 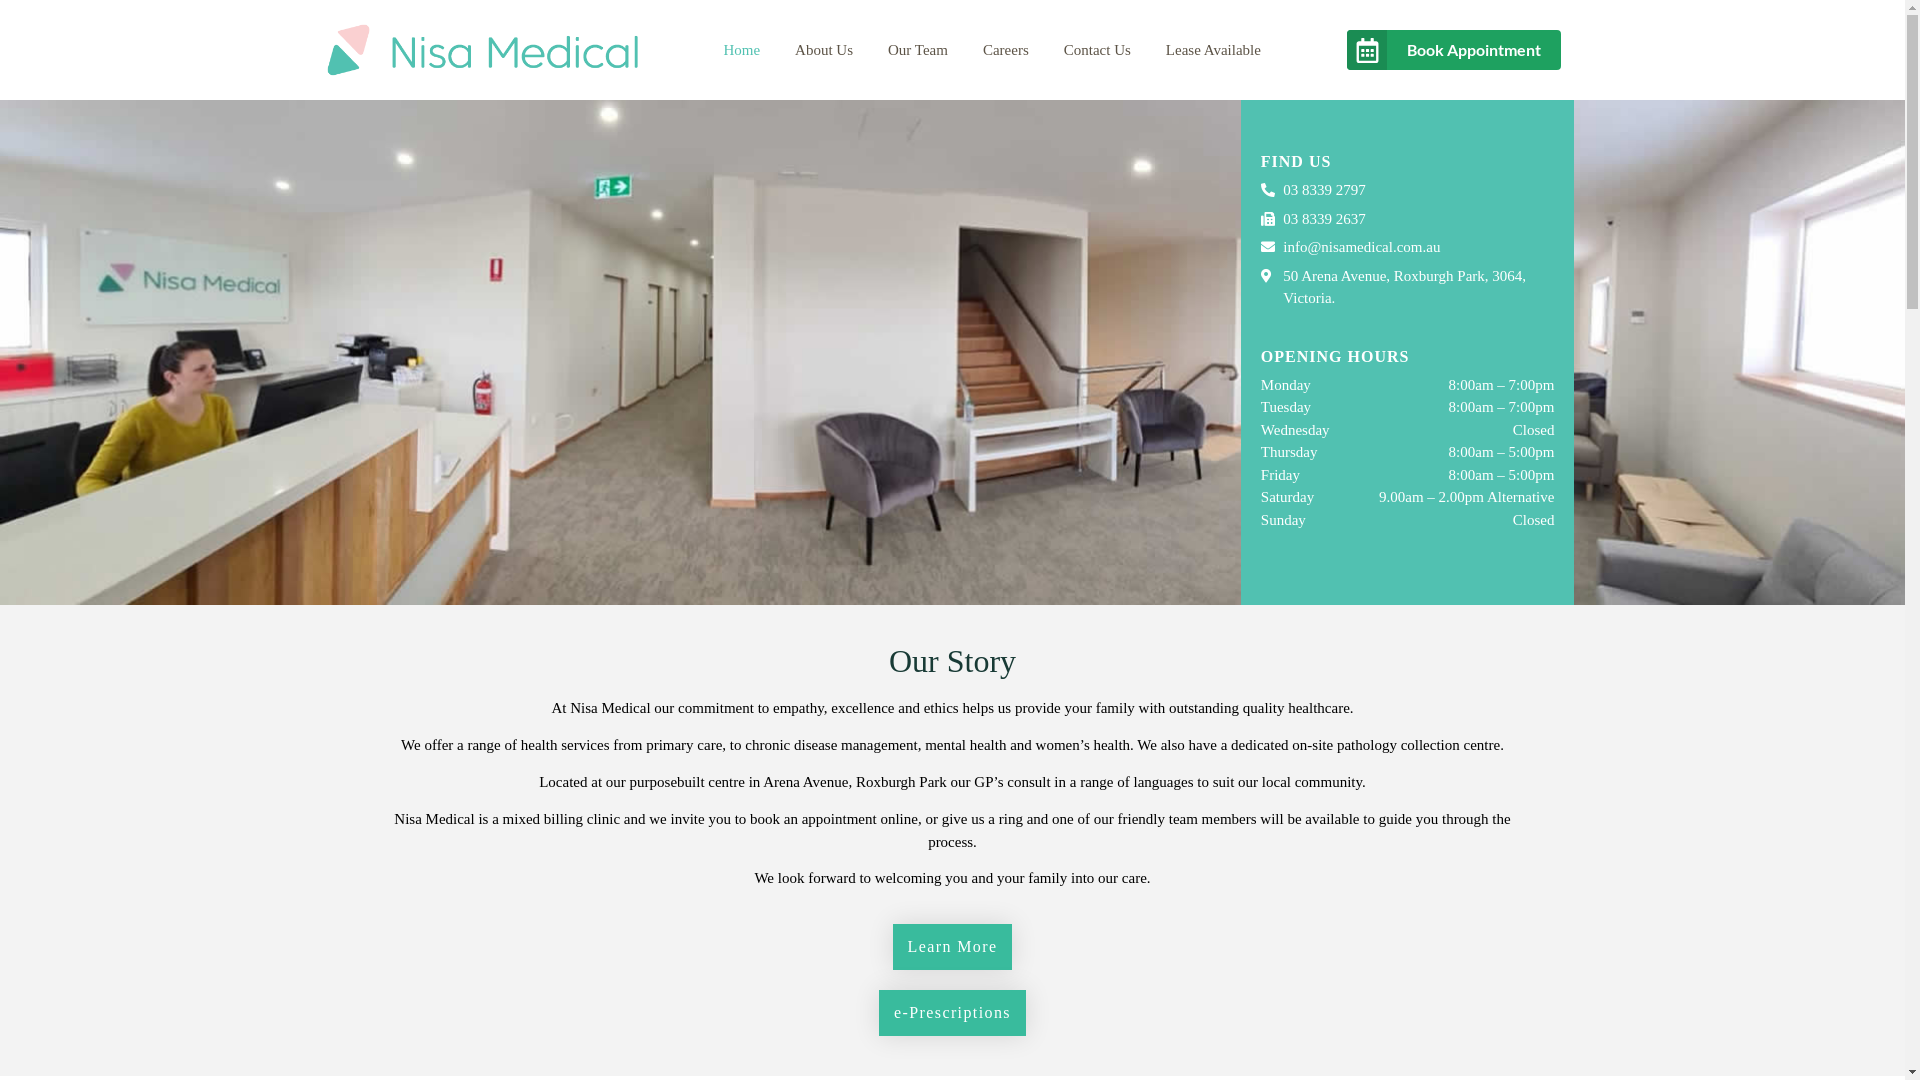 What do you see at coordinates (953, 947) in the screenshot?
I see `Learn More` at bounding box center [953, 947].